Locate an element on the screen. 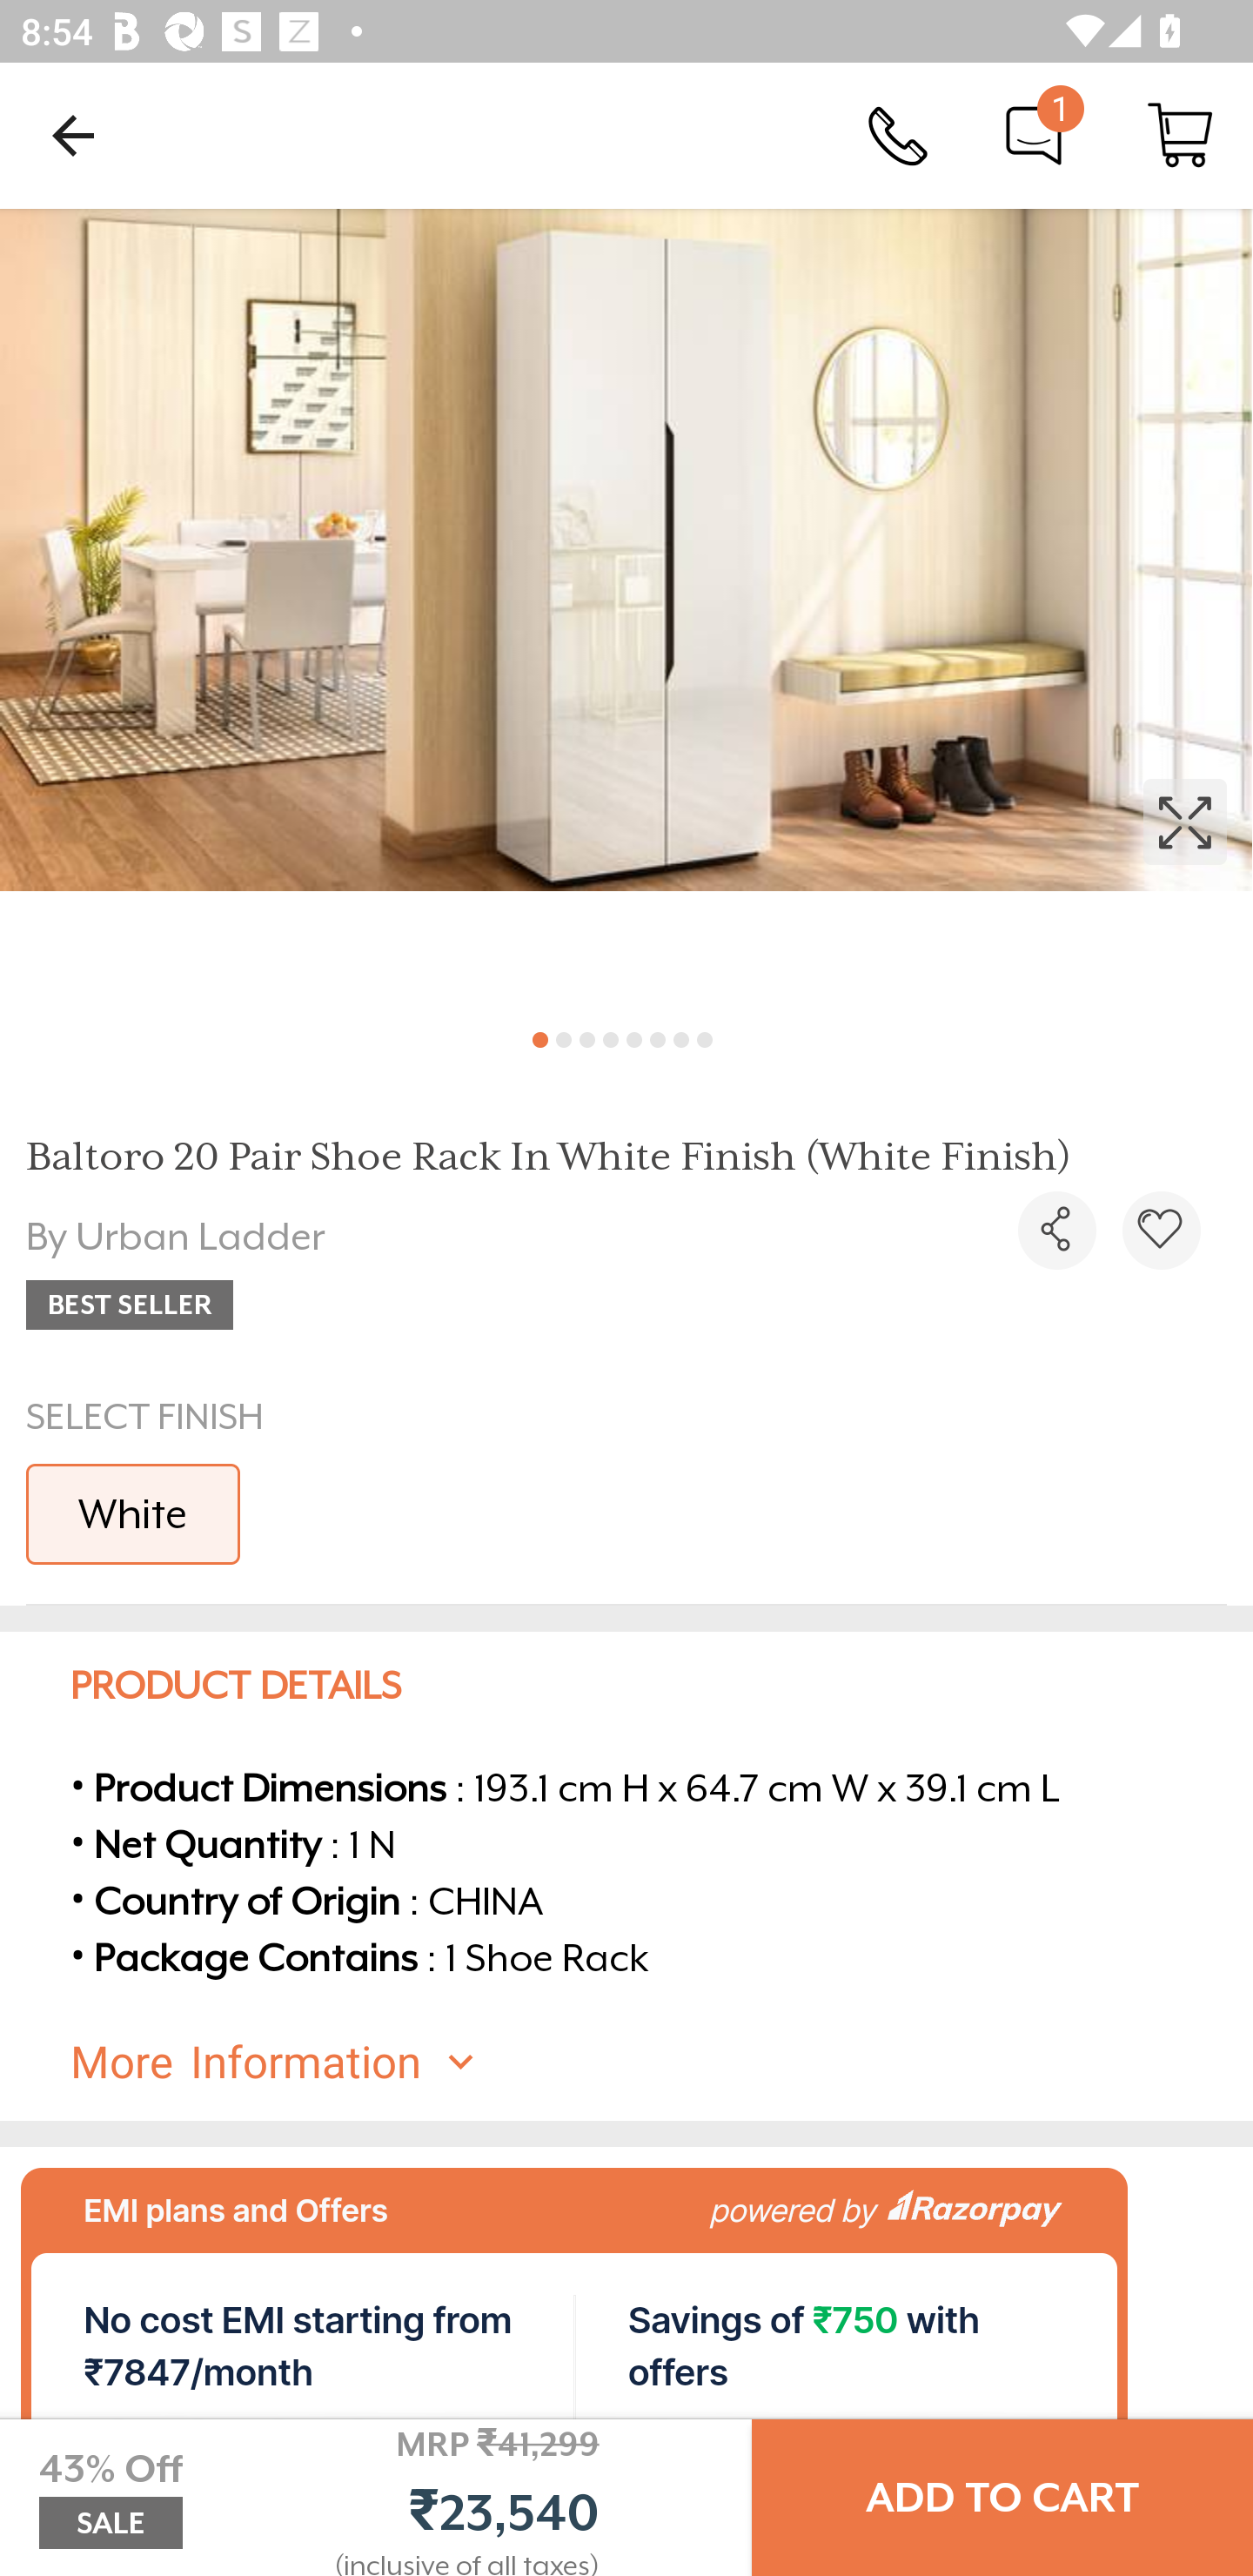 This screenshot has height=2576, width=1253. White is located at coordinates (133, 1513).